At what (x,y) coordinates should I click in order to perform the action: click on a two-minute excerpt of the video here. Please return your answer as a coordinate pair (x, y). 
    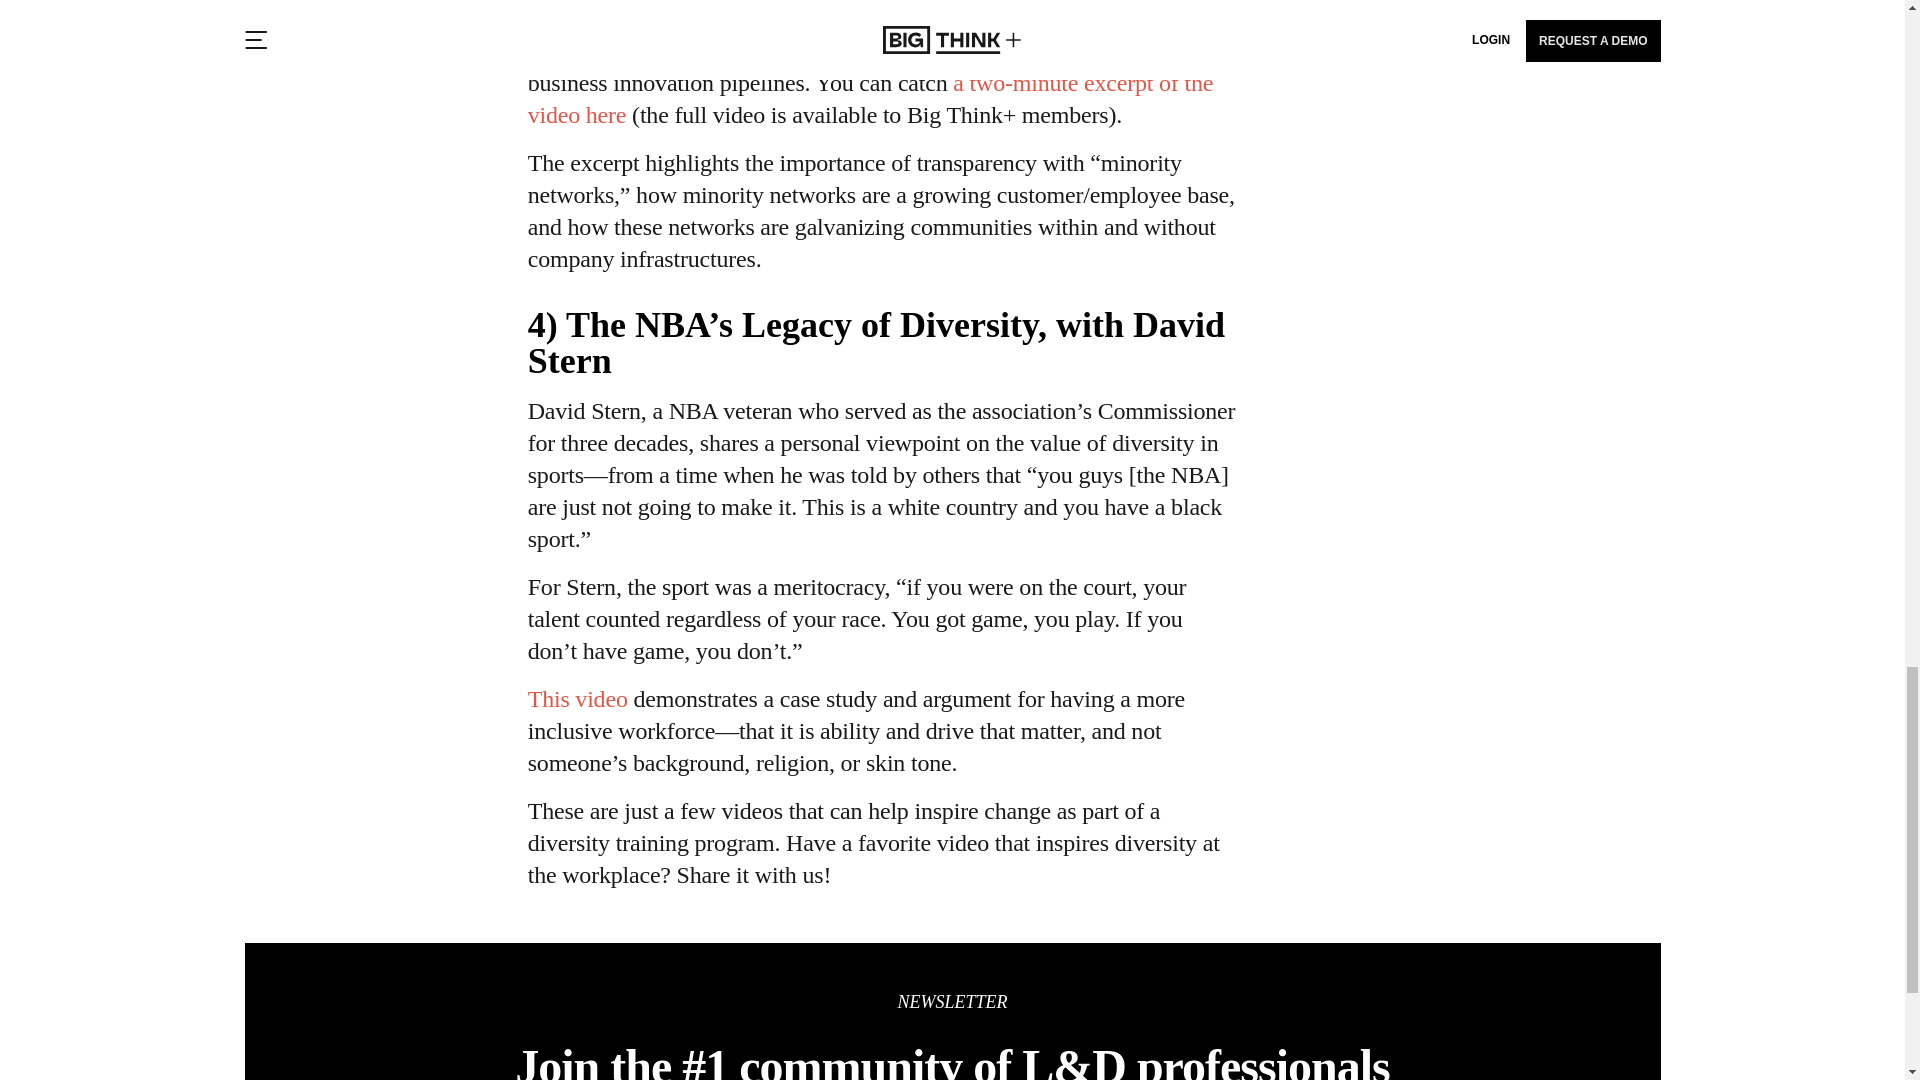
    Looking at the image, I should click on (870, 99).